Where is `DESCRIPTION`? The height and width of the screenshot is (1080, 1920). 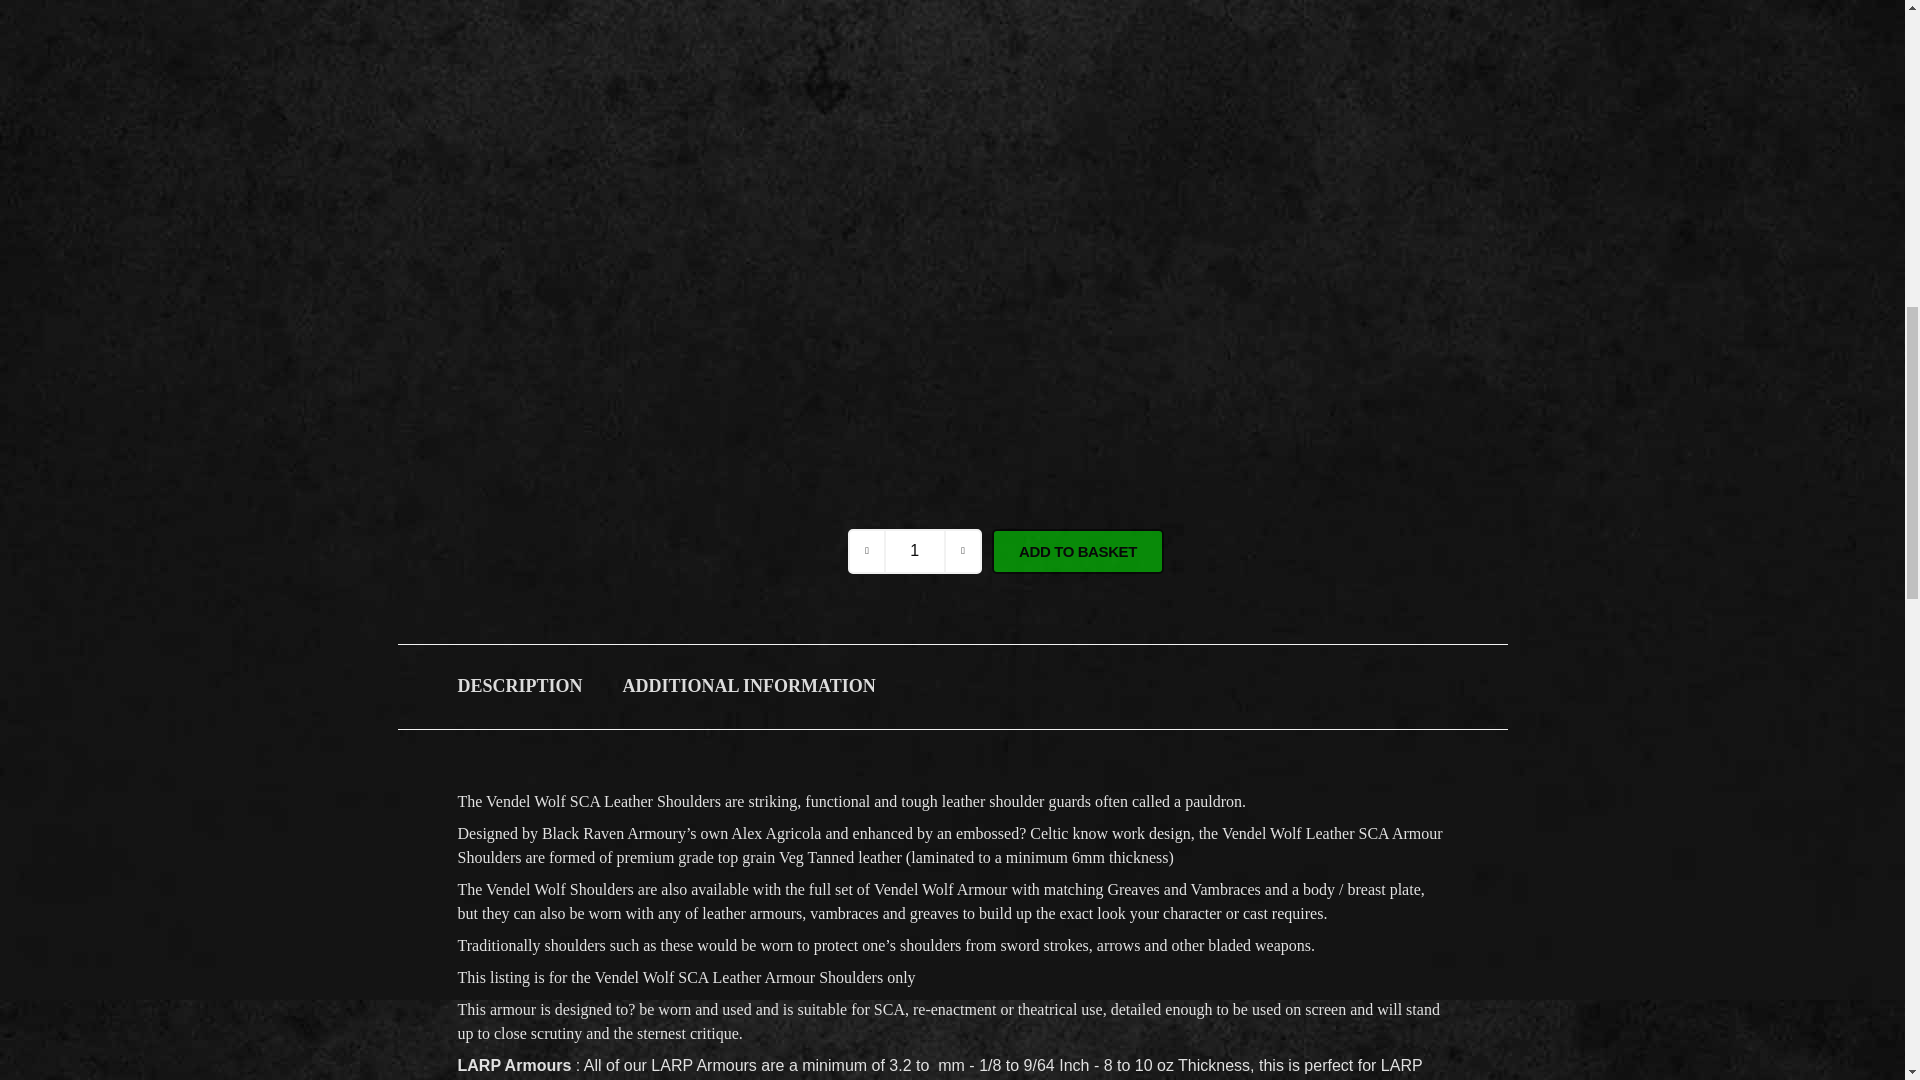 DESCRIPTION is located at coordinates (520, 684).